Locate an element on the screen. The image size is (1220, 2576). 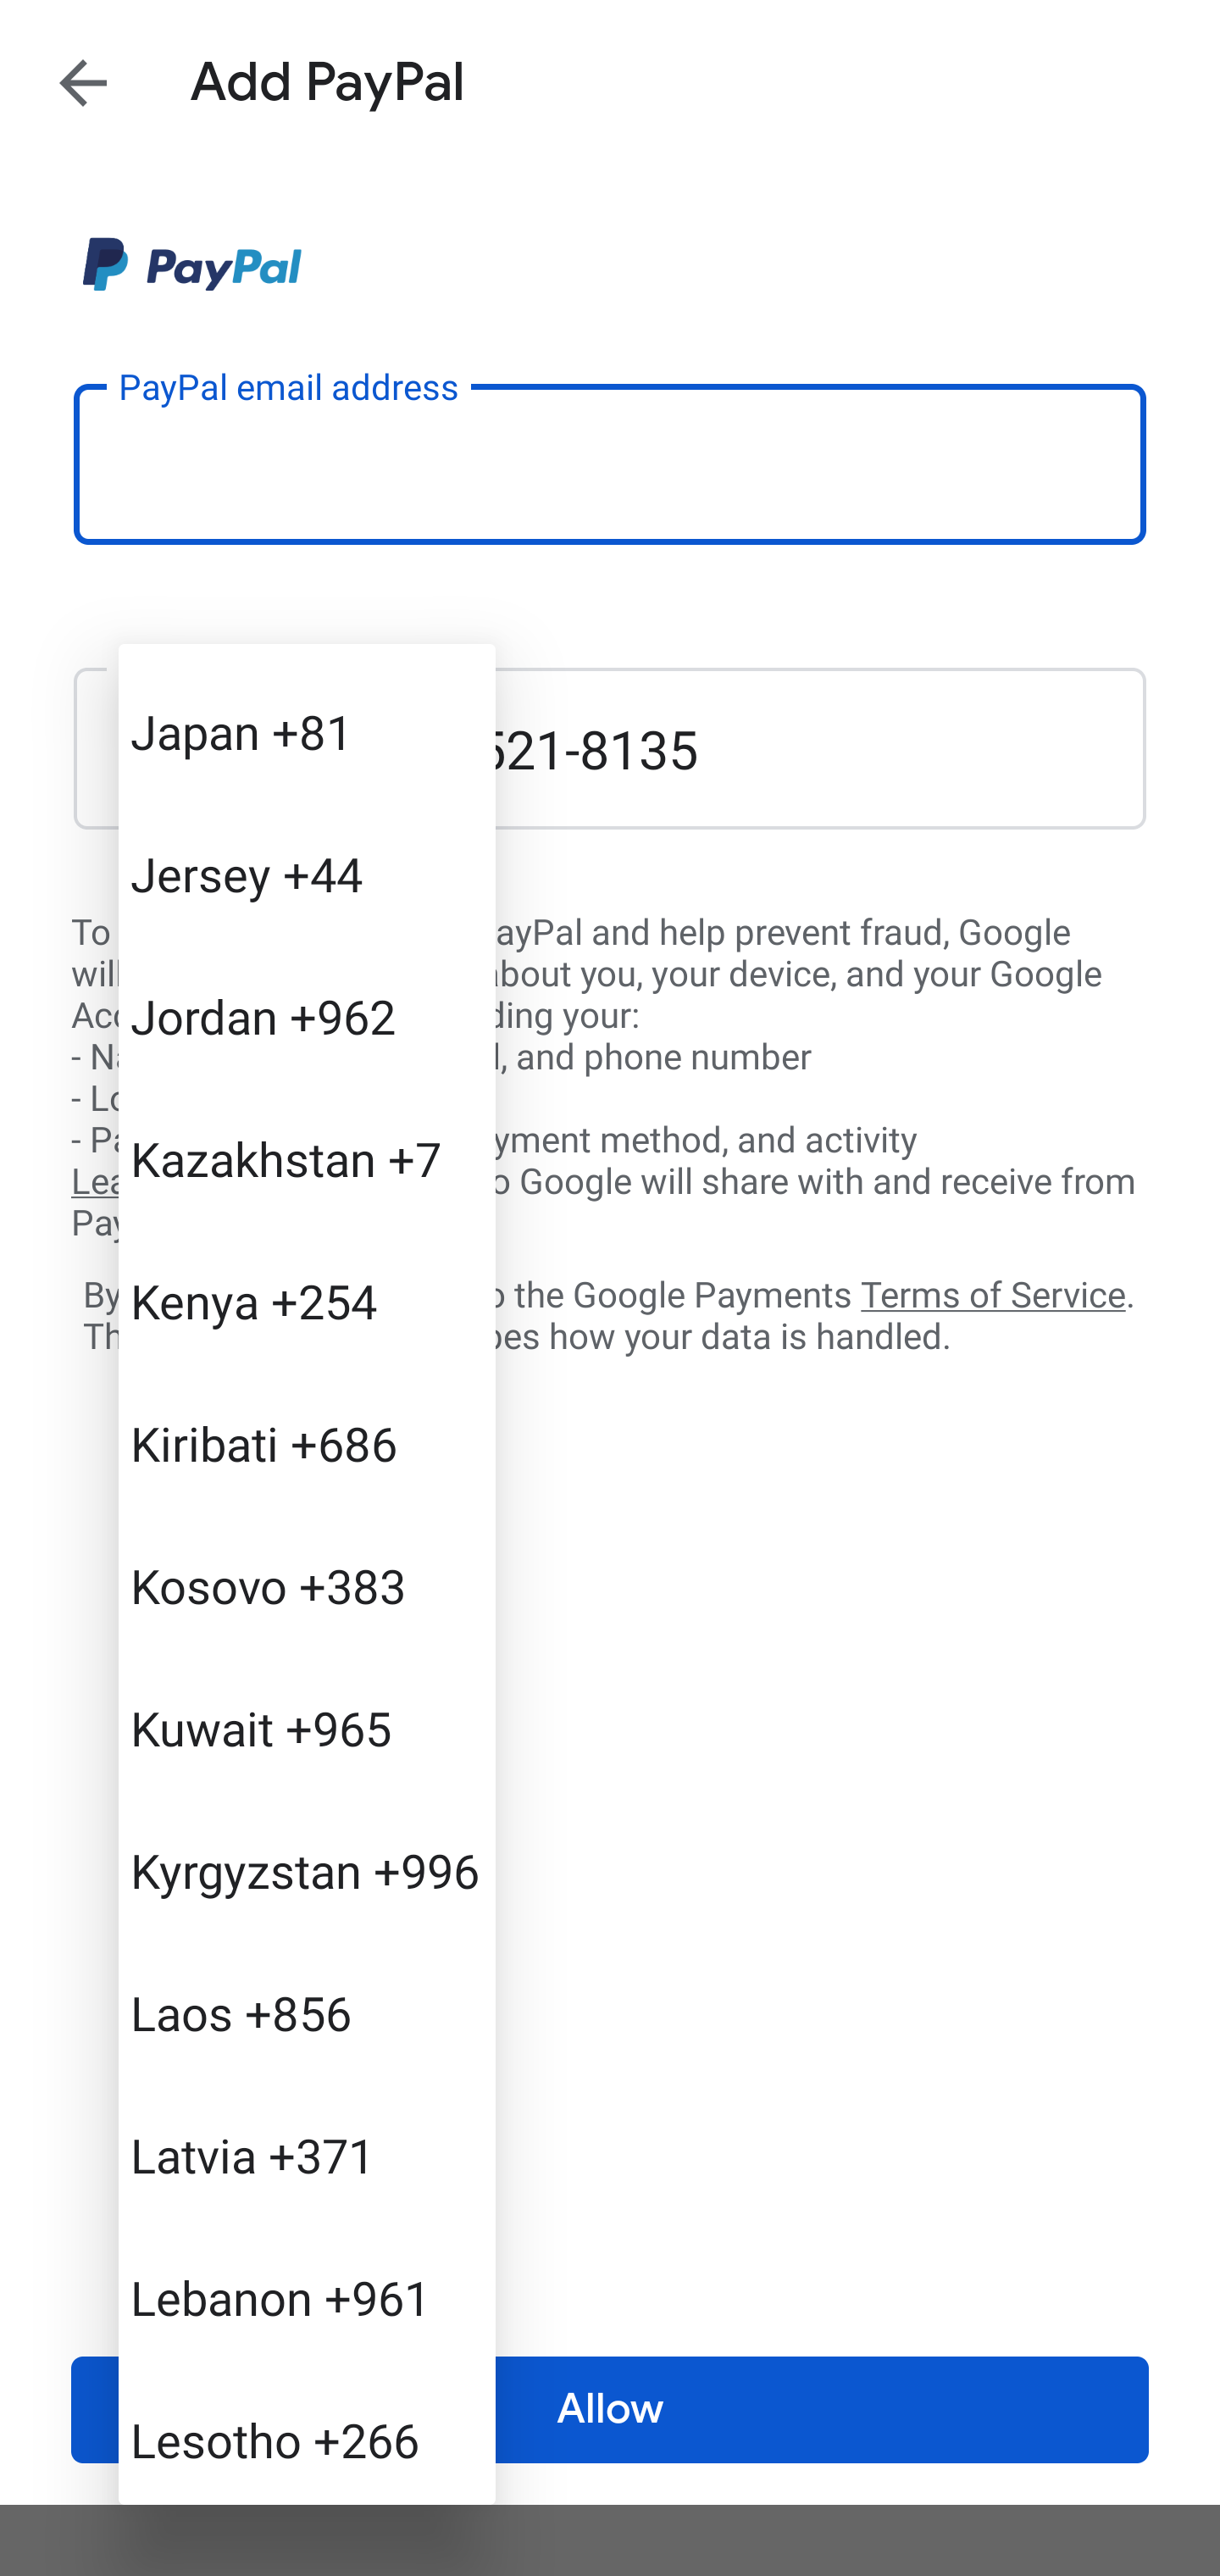
Latvia +371 is located at coordinates (307, 2154).